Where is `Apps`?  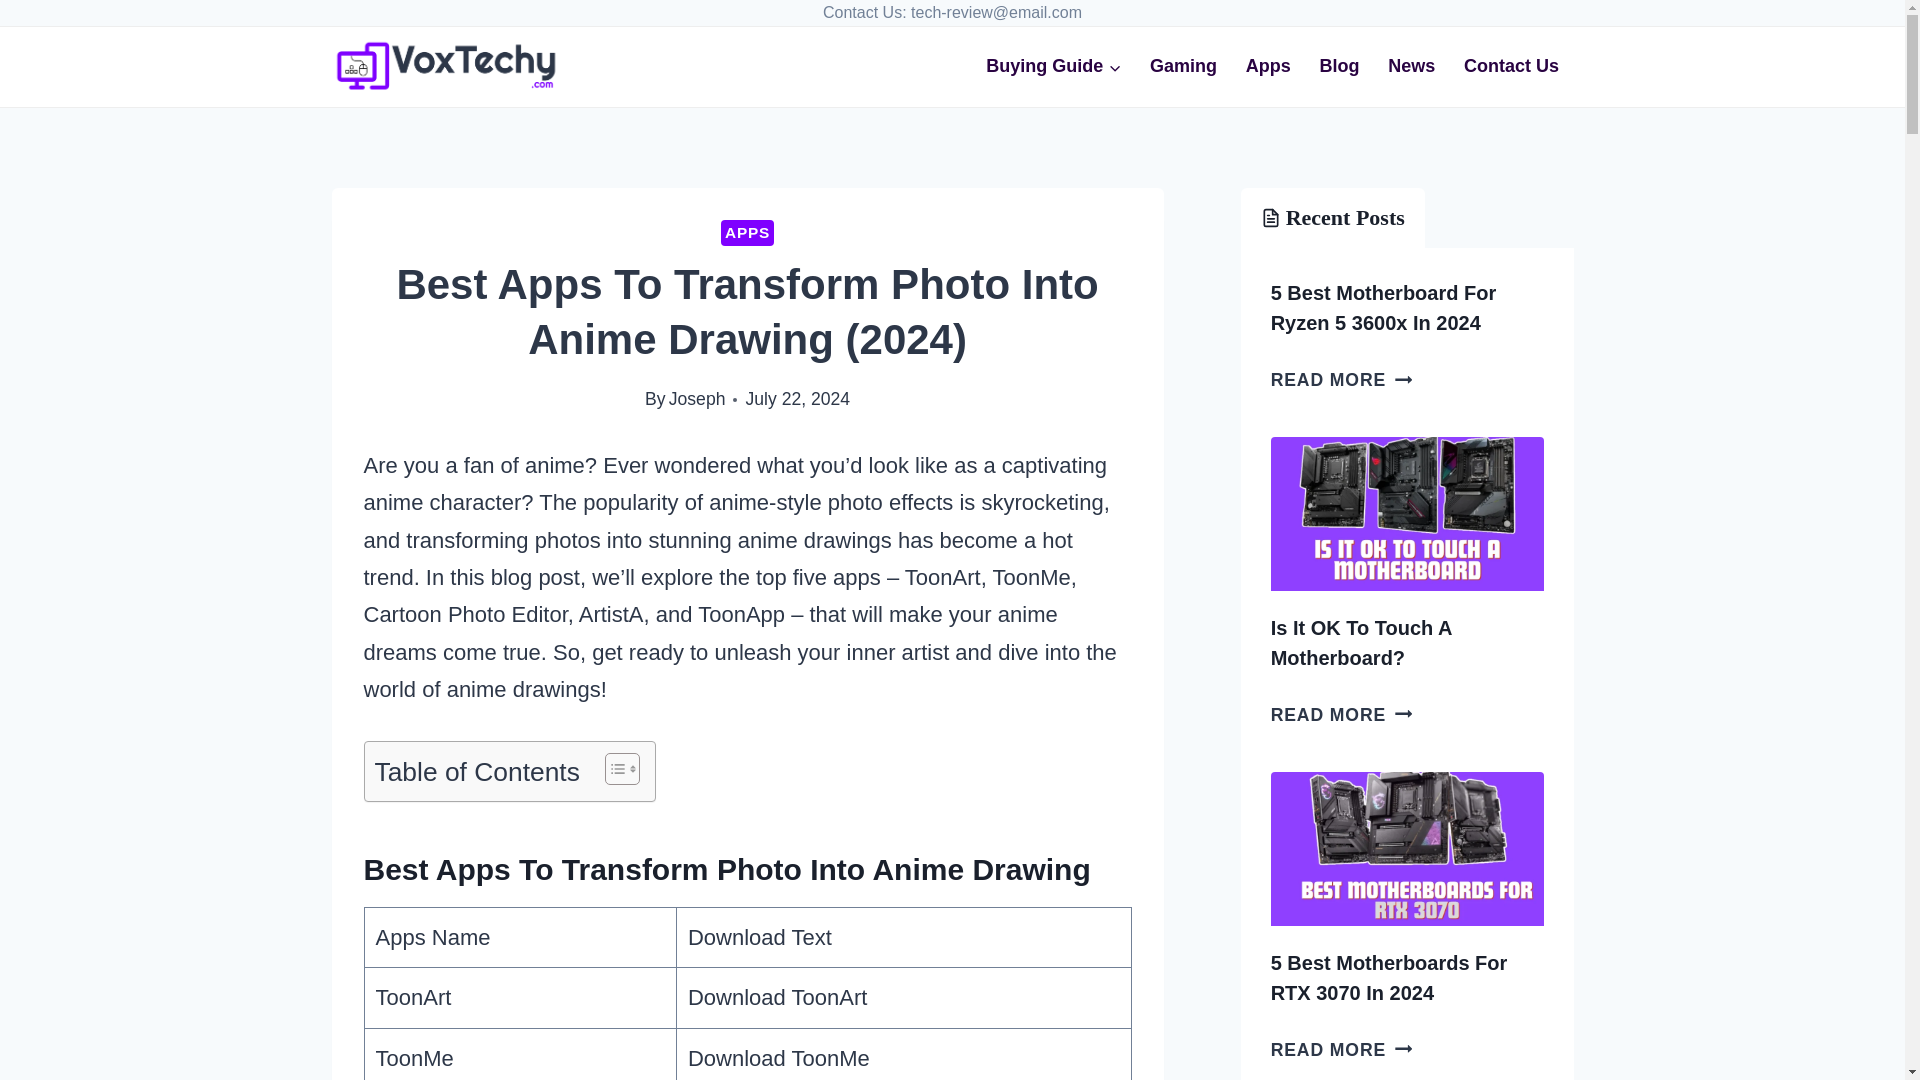
Apps is located at coordinates (1268, 66).